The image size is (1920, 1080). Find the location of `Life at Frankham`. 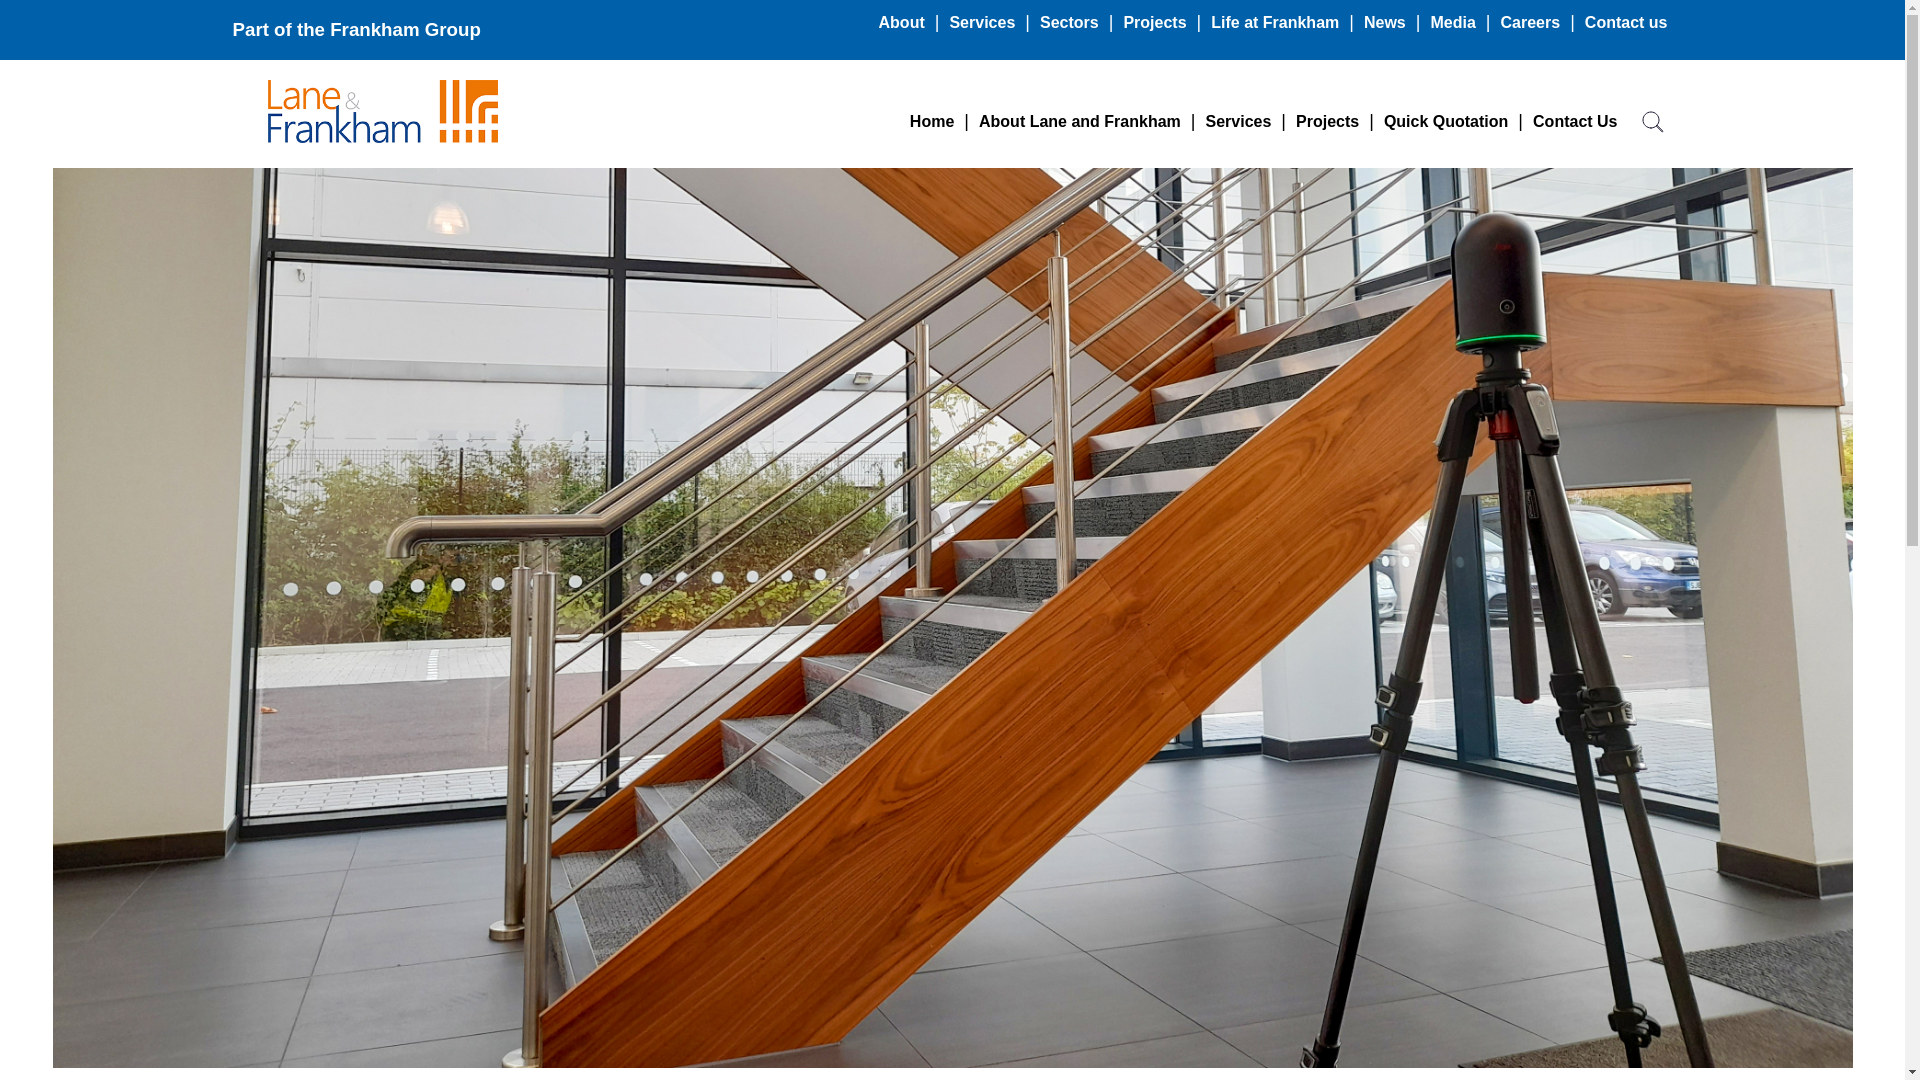

Life at Frankham is located at coordinates (1274, 22).